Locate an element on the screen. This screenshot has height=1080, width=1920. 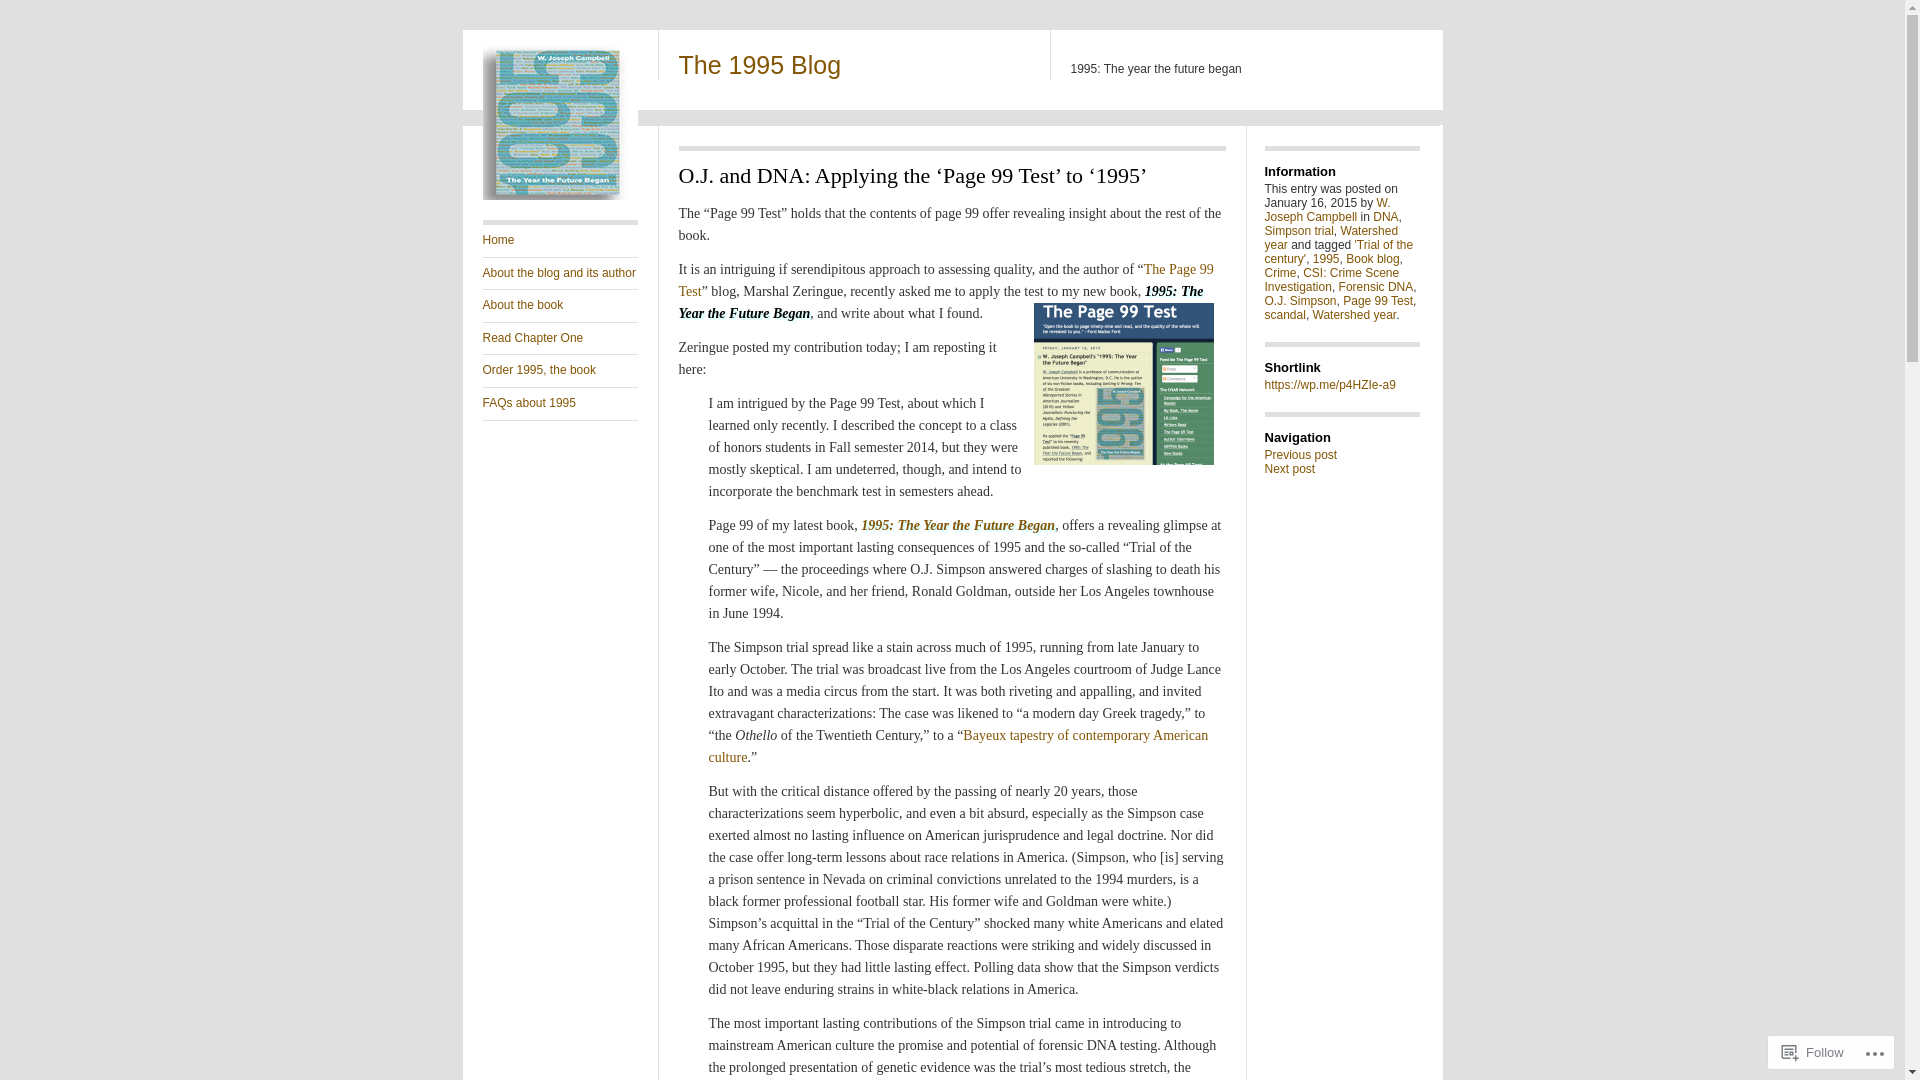
Home is located at coordinates (560, 241).